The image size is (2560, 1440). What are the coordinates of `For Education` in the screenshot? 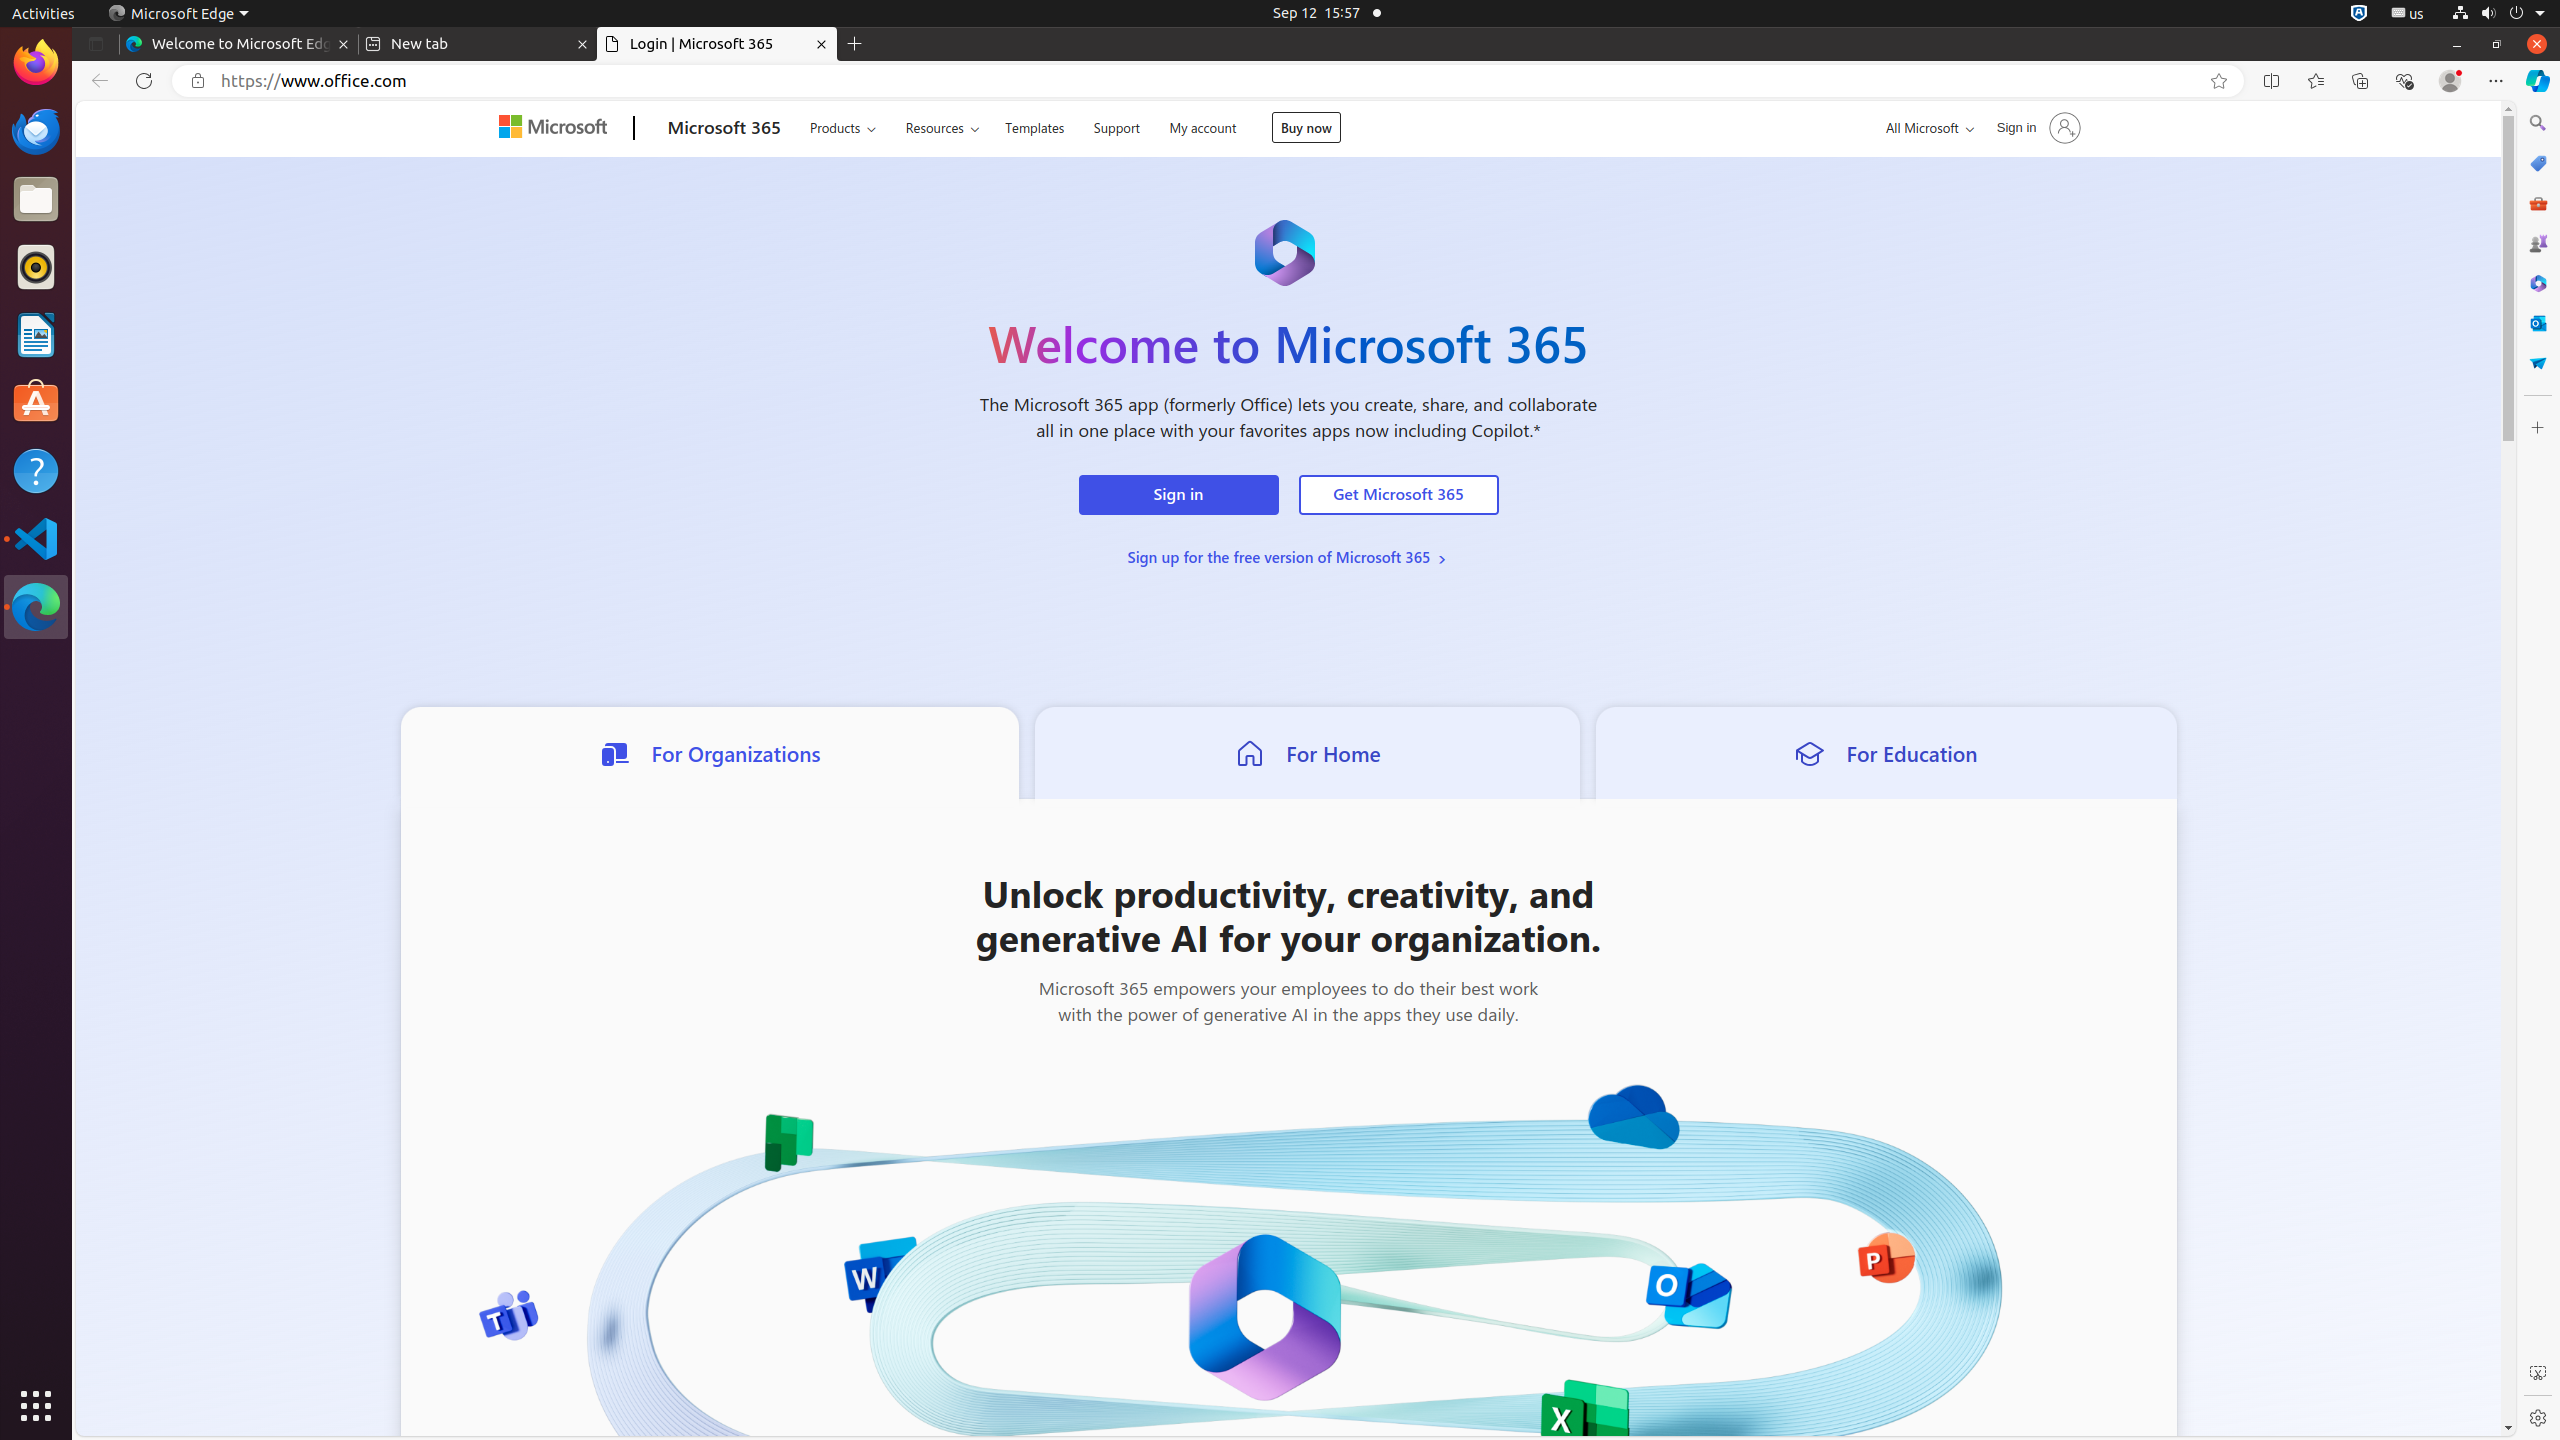 It's located at (1886, 753).